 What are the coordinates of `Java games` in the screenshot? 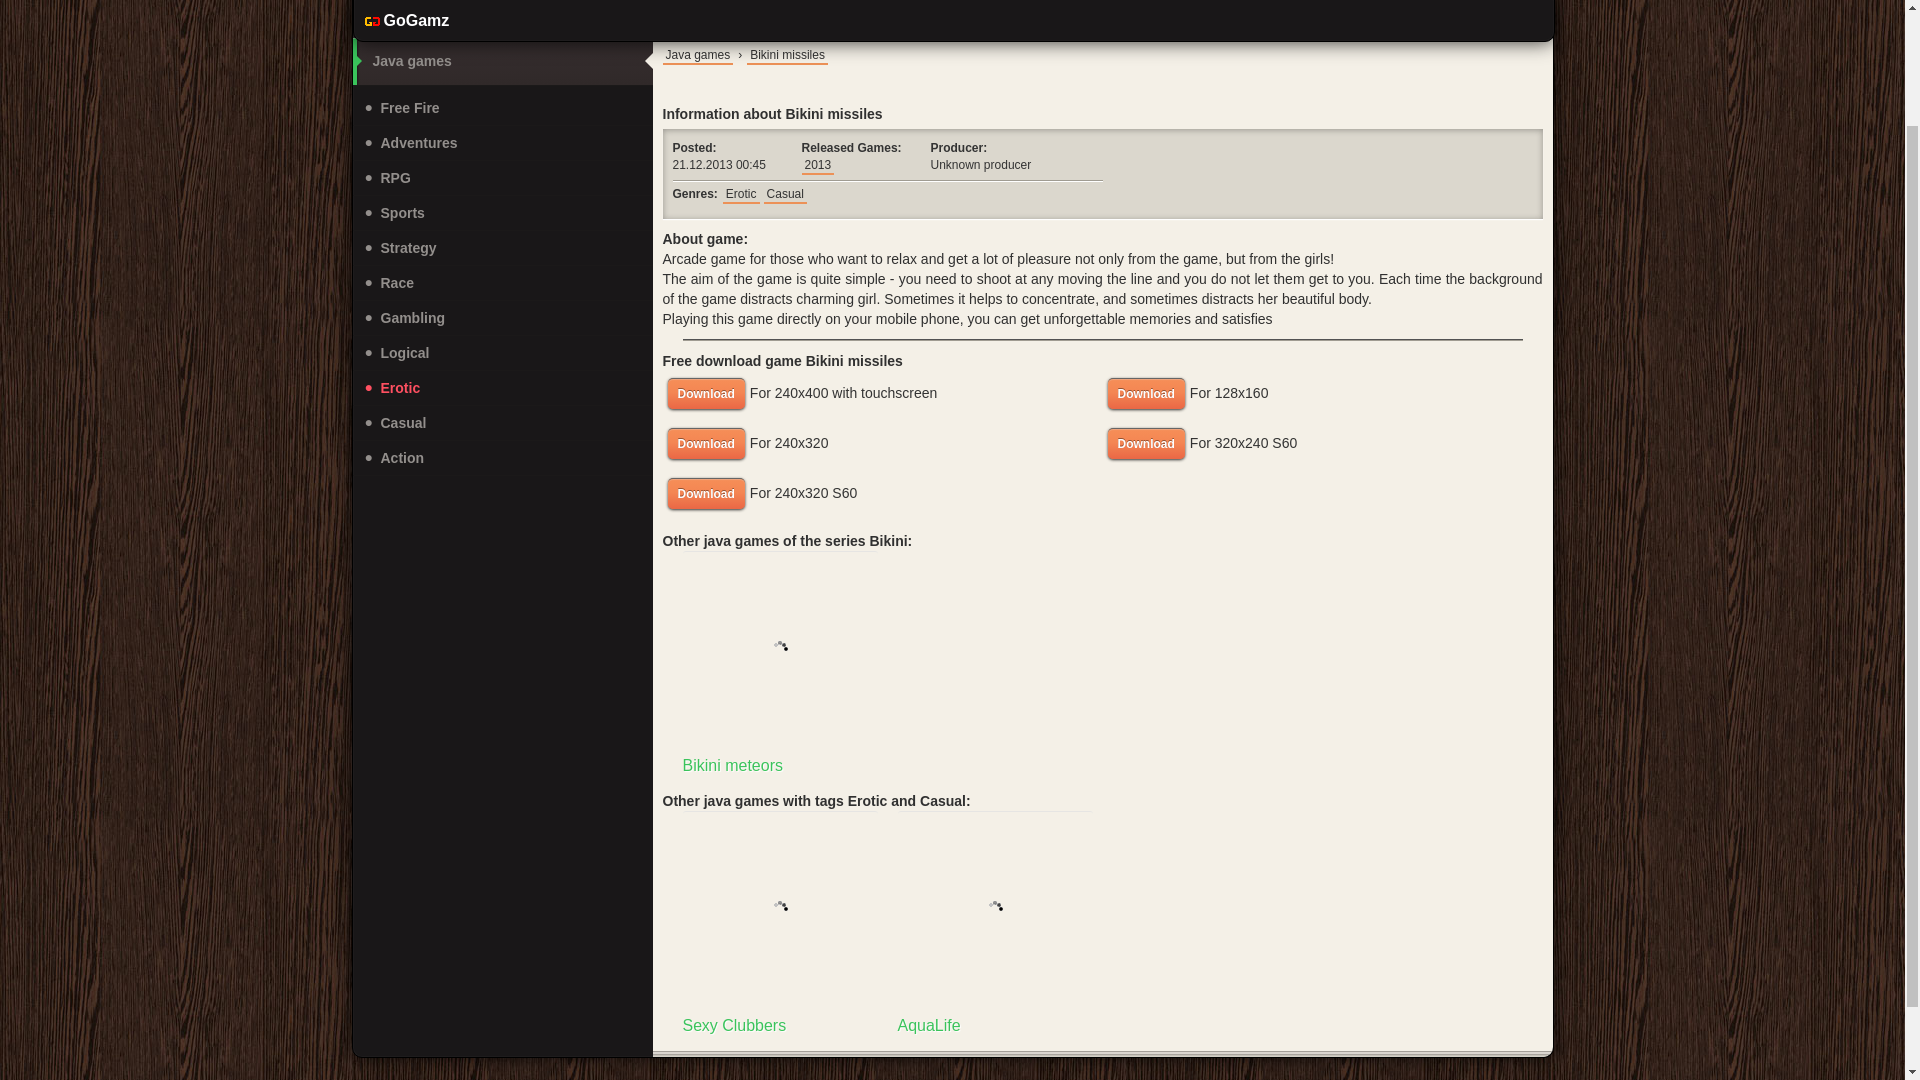 It's located at (502, 61).